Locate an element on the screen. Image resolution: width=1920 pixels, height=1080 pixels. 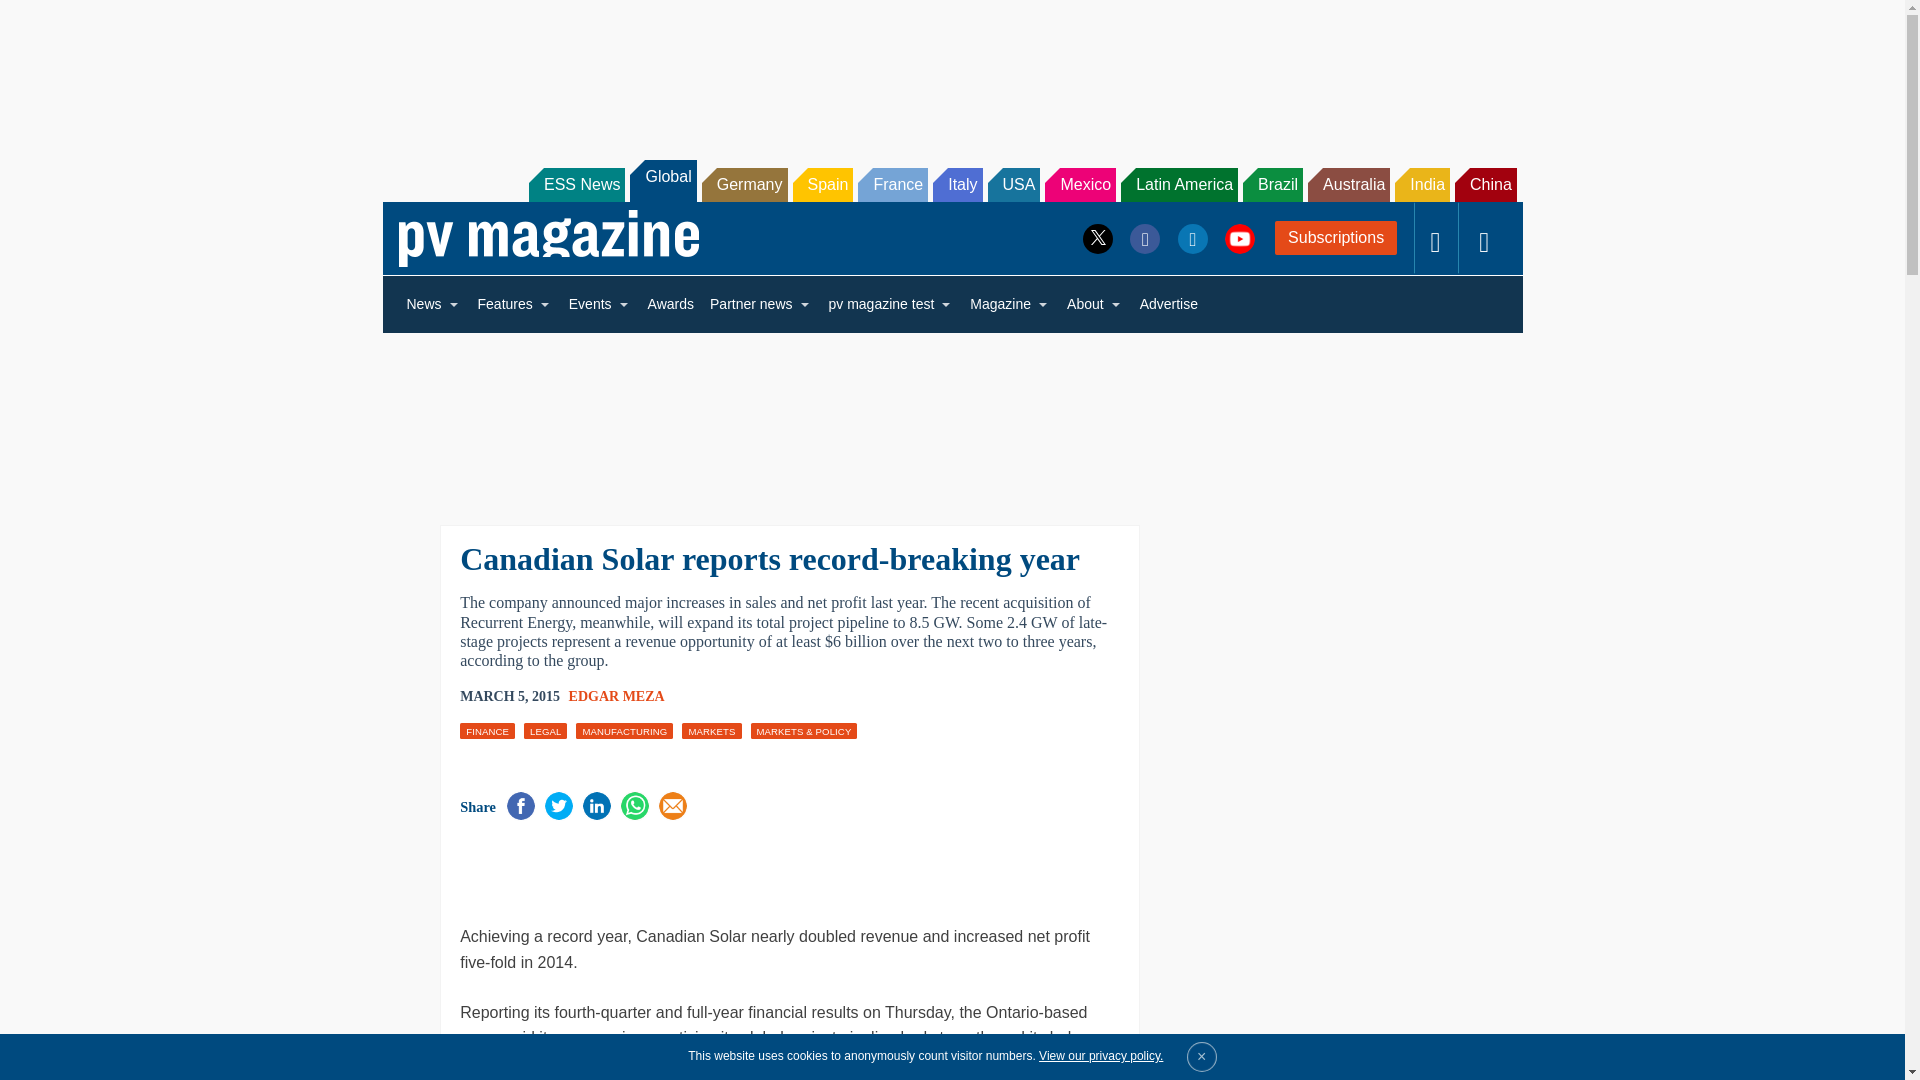
Germany is located at coordinates (744, 184).